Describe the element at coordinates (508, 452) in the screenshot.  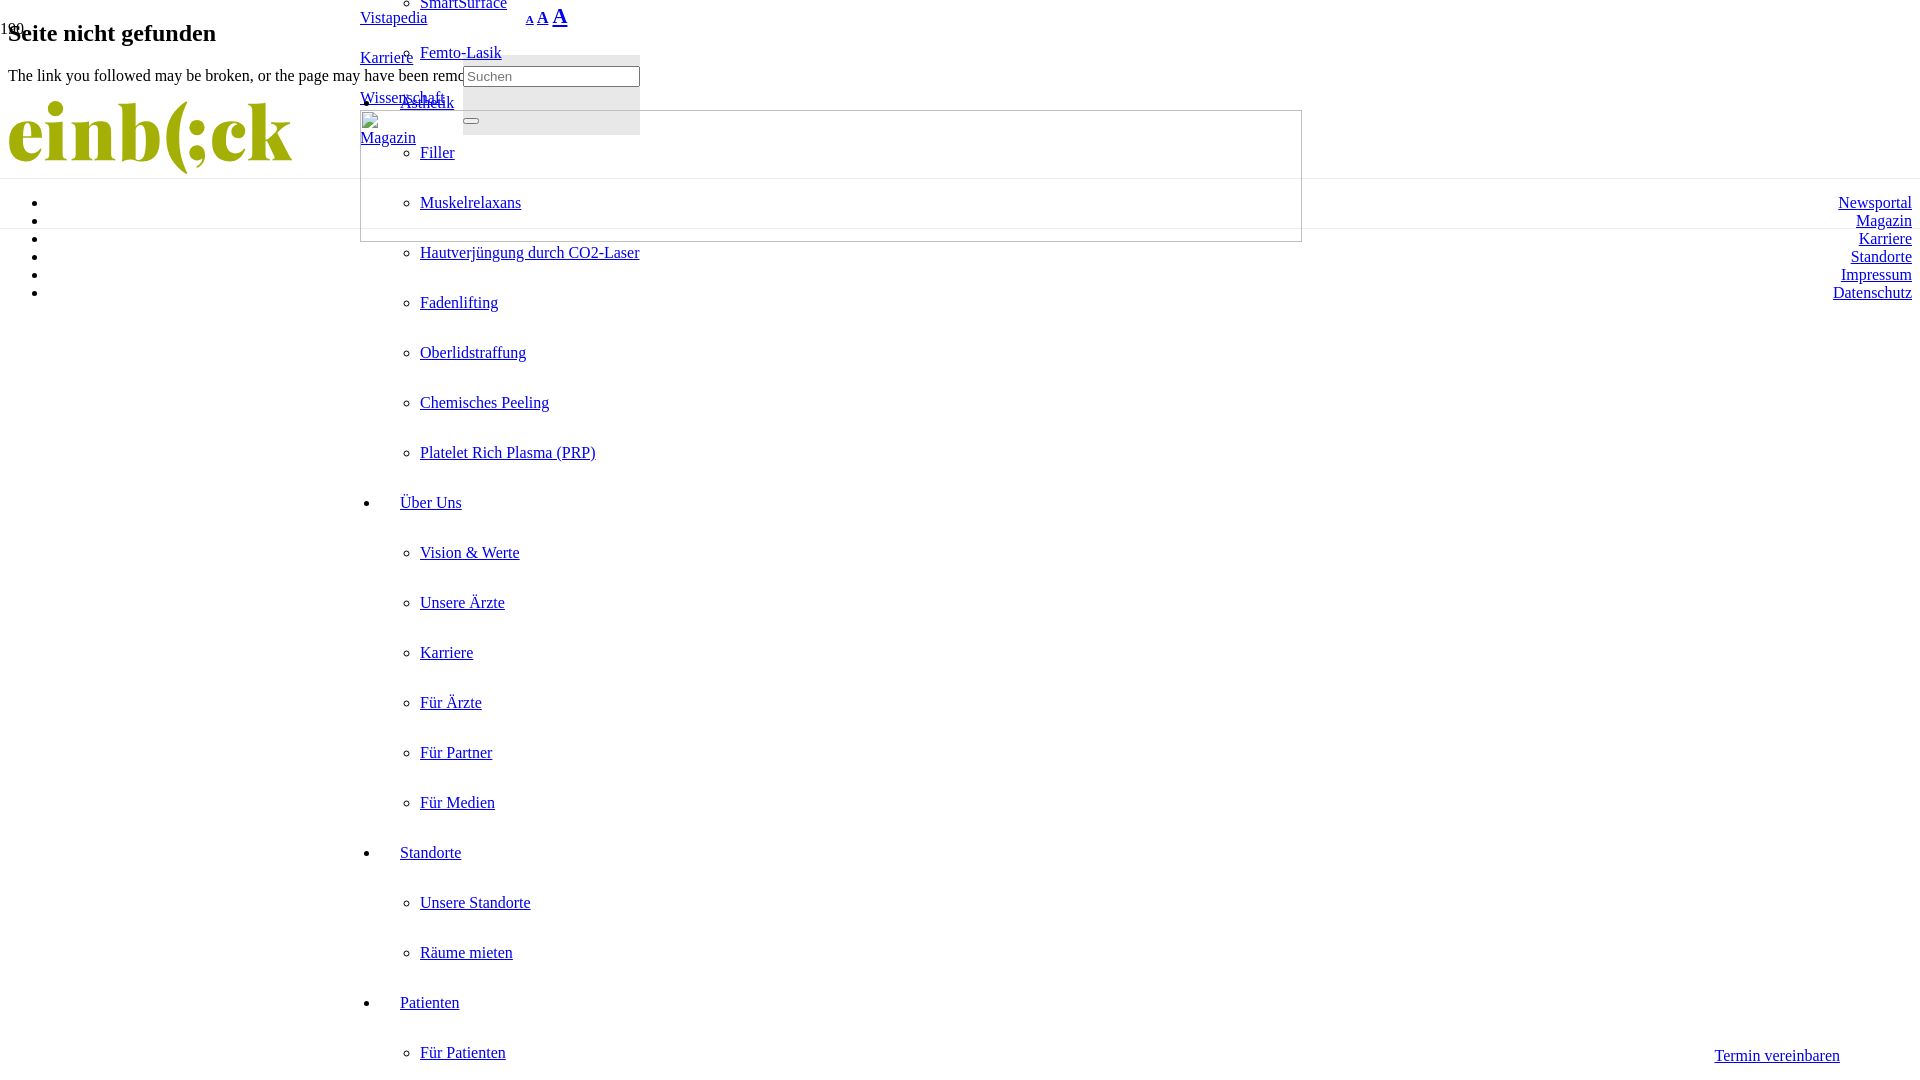
I see `Platelet Rich Plasma (PRP)` at that location.